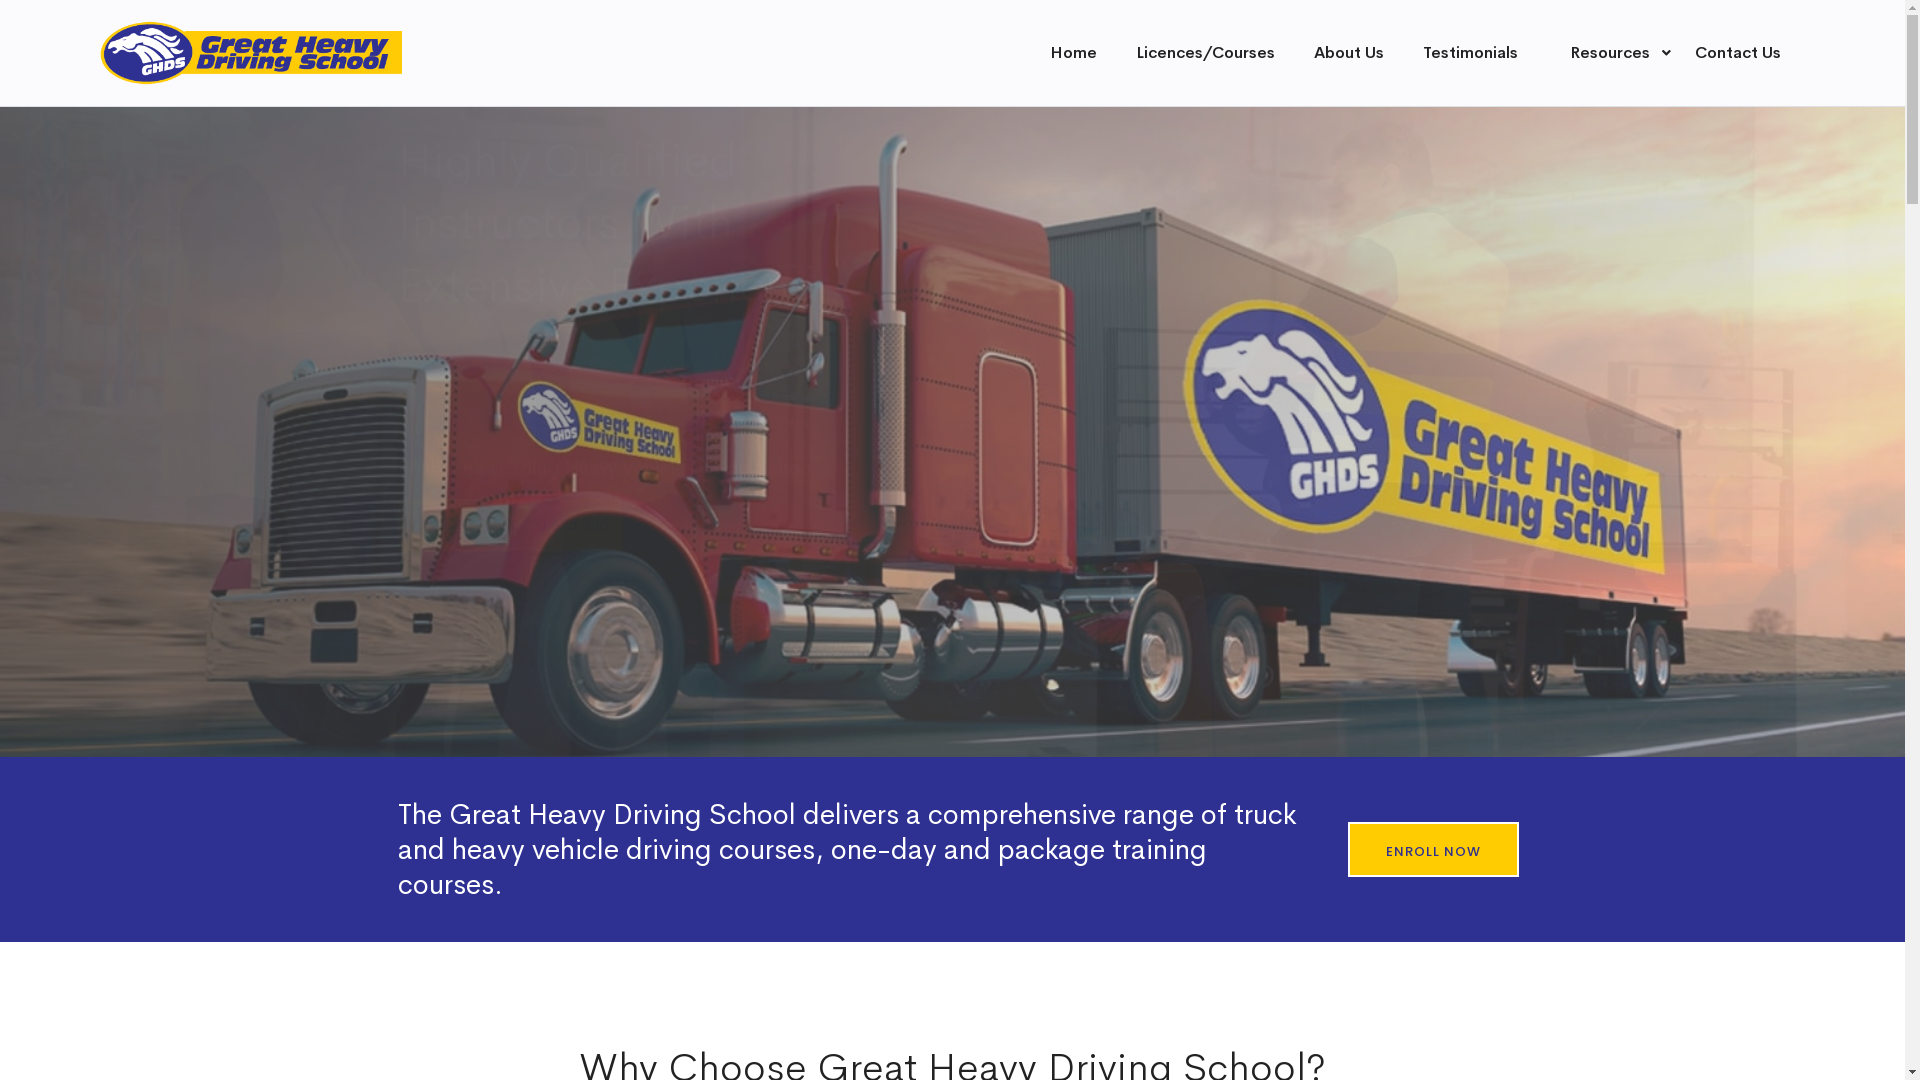  Describe the element at coordinates (1738, 52) in the screenshot. I see `Contact Us` at that location.